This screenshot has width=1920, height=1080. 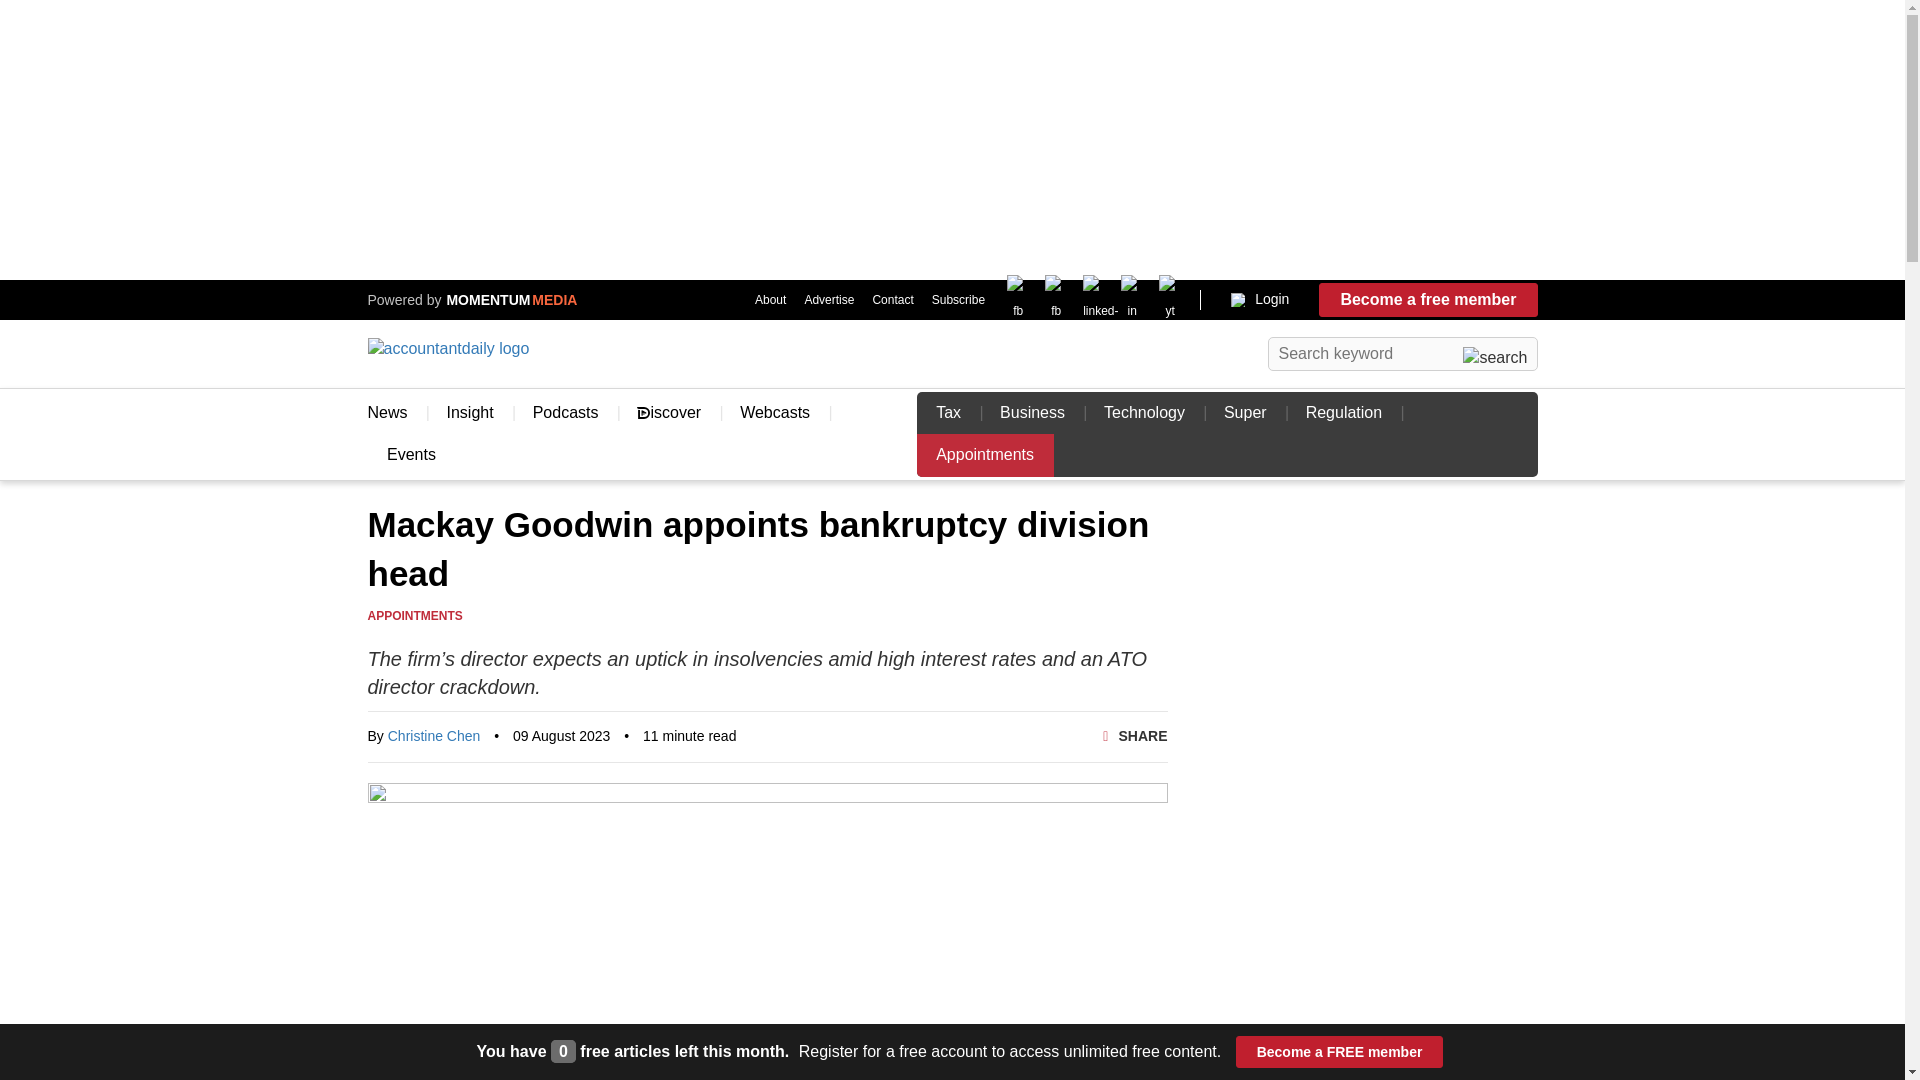 What do you see at coordinates (434, 736) in the screenshot?
I see `View all articles from Christine Chen` at bounding box center [434, 736].